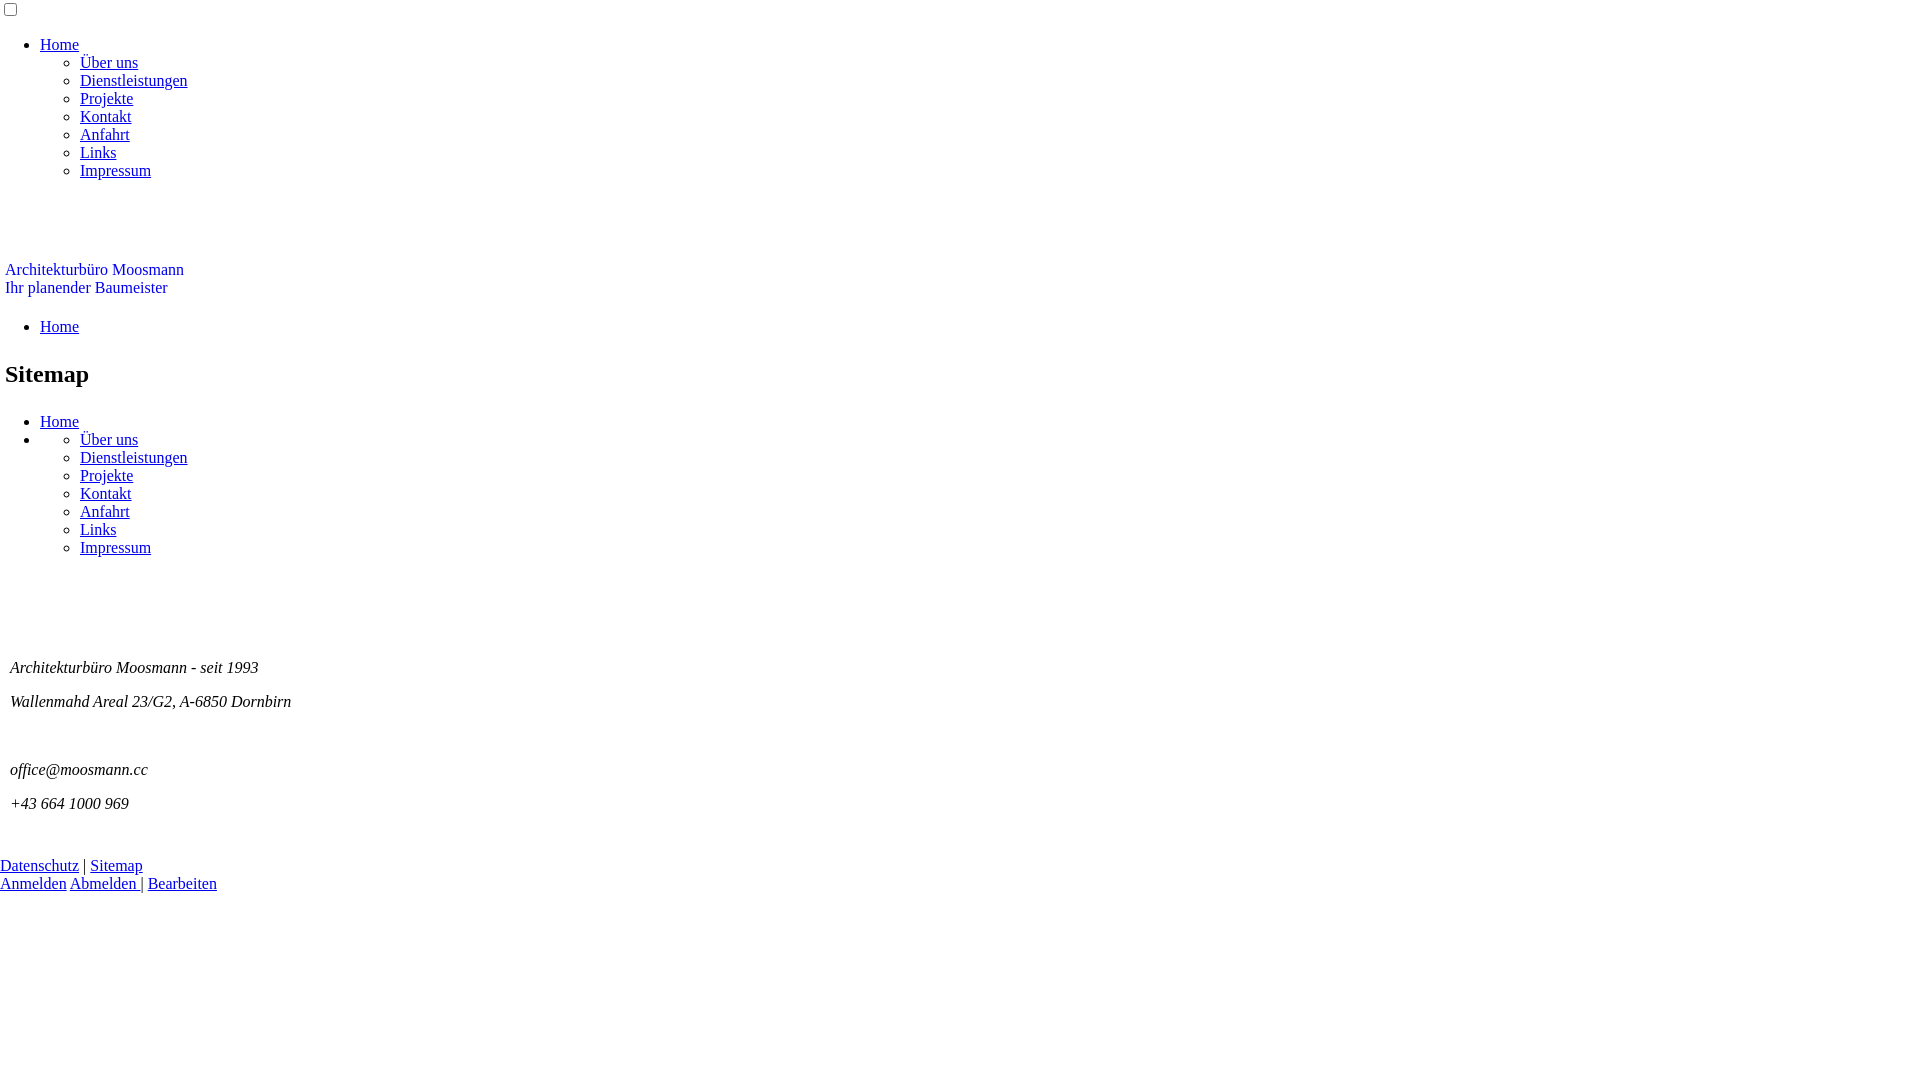 The height and width of the screenshot is (1080, 1920). I want to click on Impressum, so click(116, 548).